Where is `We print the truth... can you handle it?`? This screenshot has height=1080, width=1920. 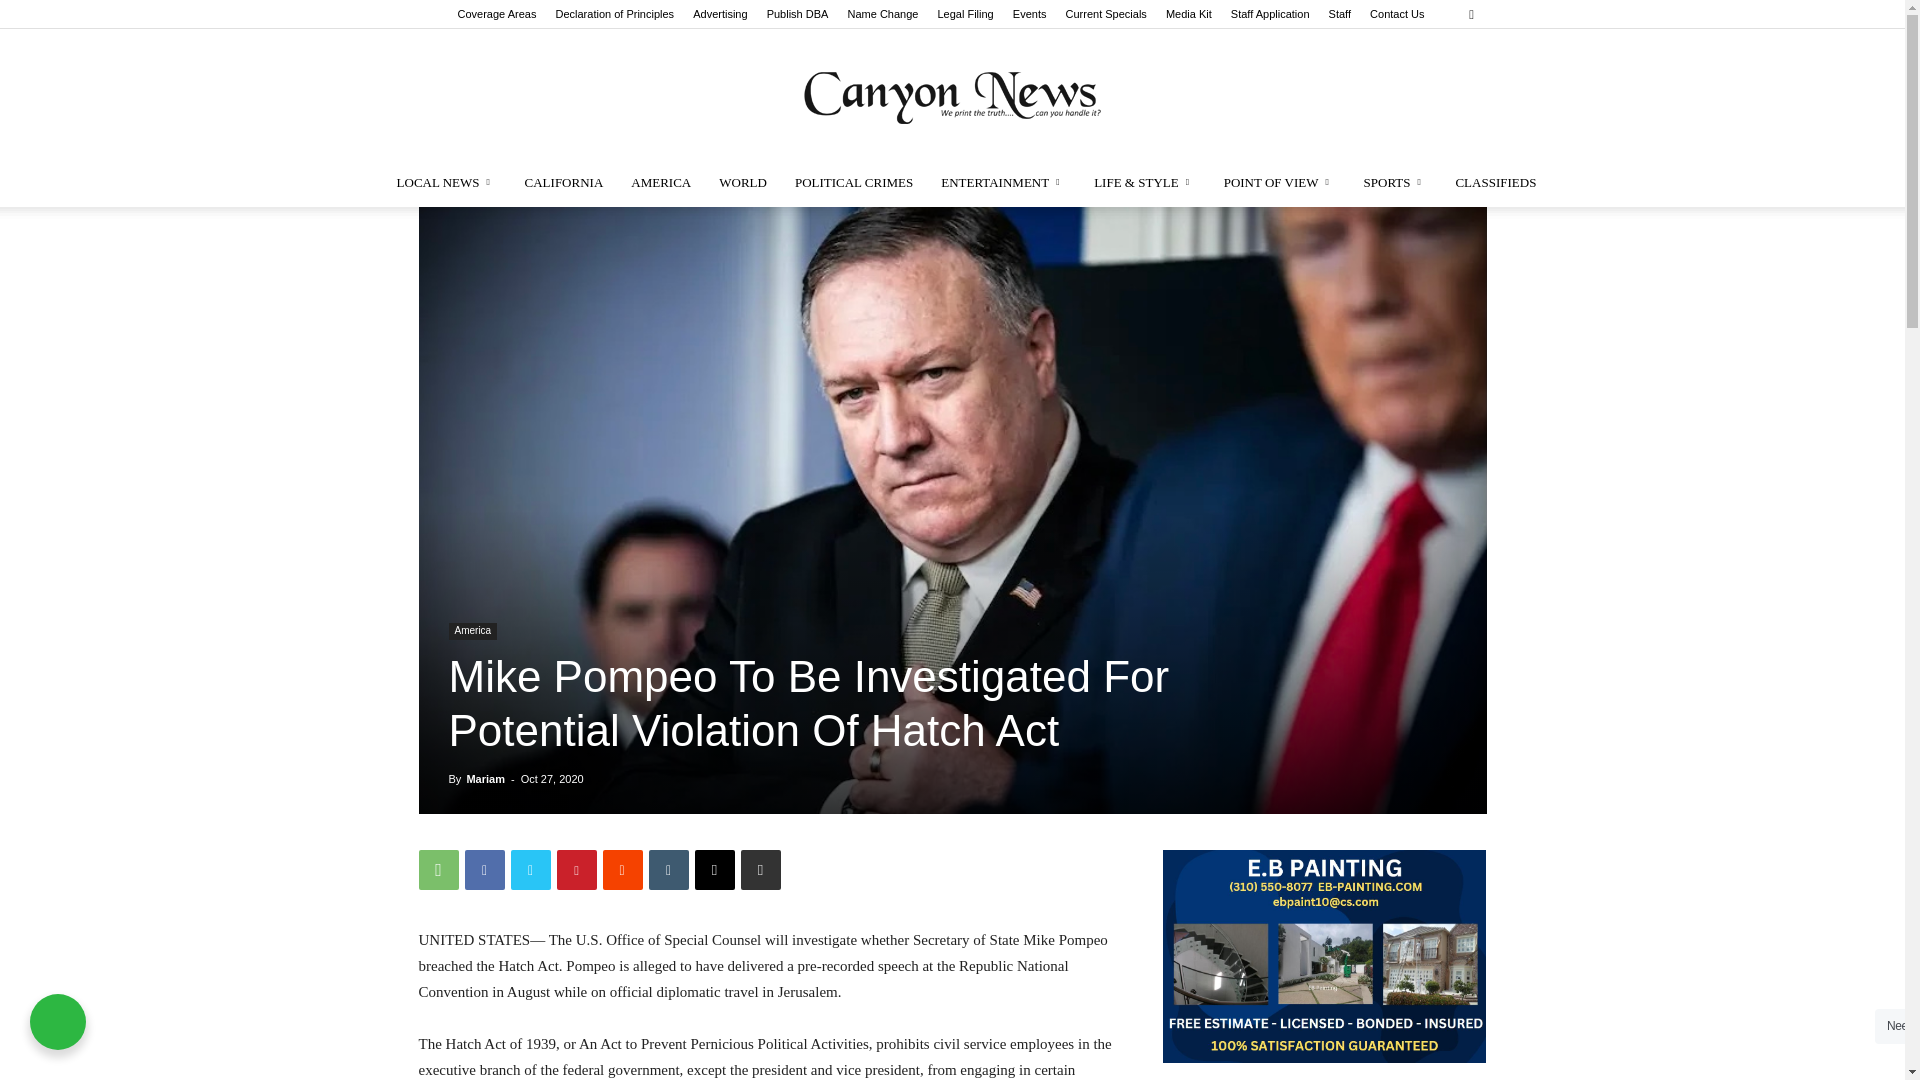 We print the truth... can you handle it? is located at coordinates (952, 94).